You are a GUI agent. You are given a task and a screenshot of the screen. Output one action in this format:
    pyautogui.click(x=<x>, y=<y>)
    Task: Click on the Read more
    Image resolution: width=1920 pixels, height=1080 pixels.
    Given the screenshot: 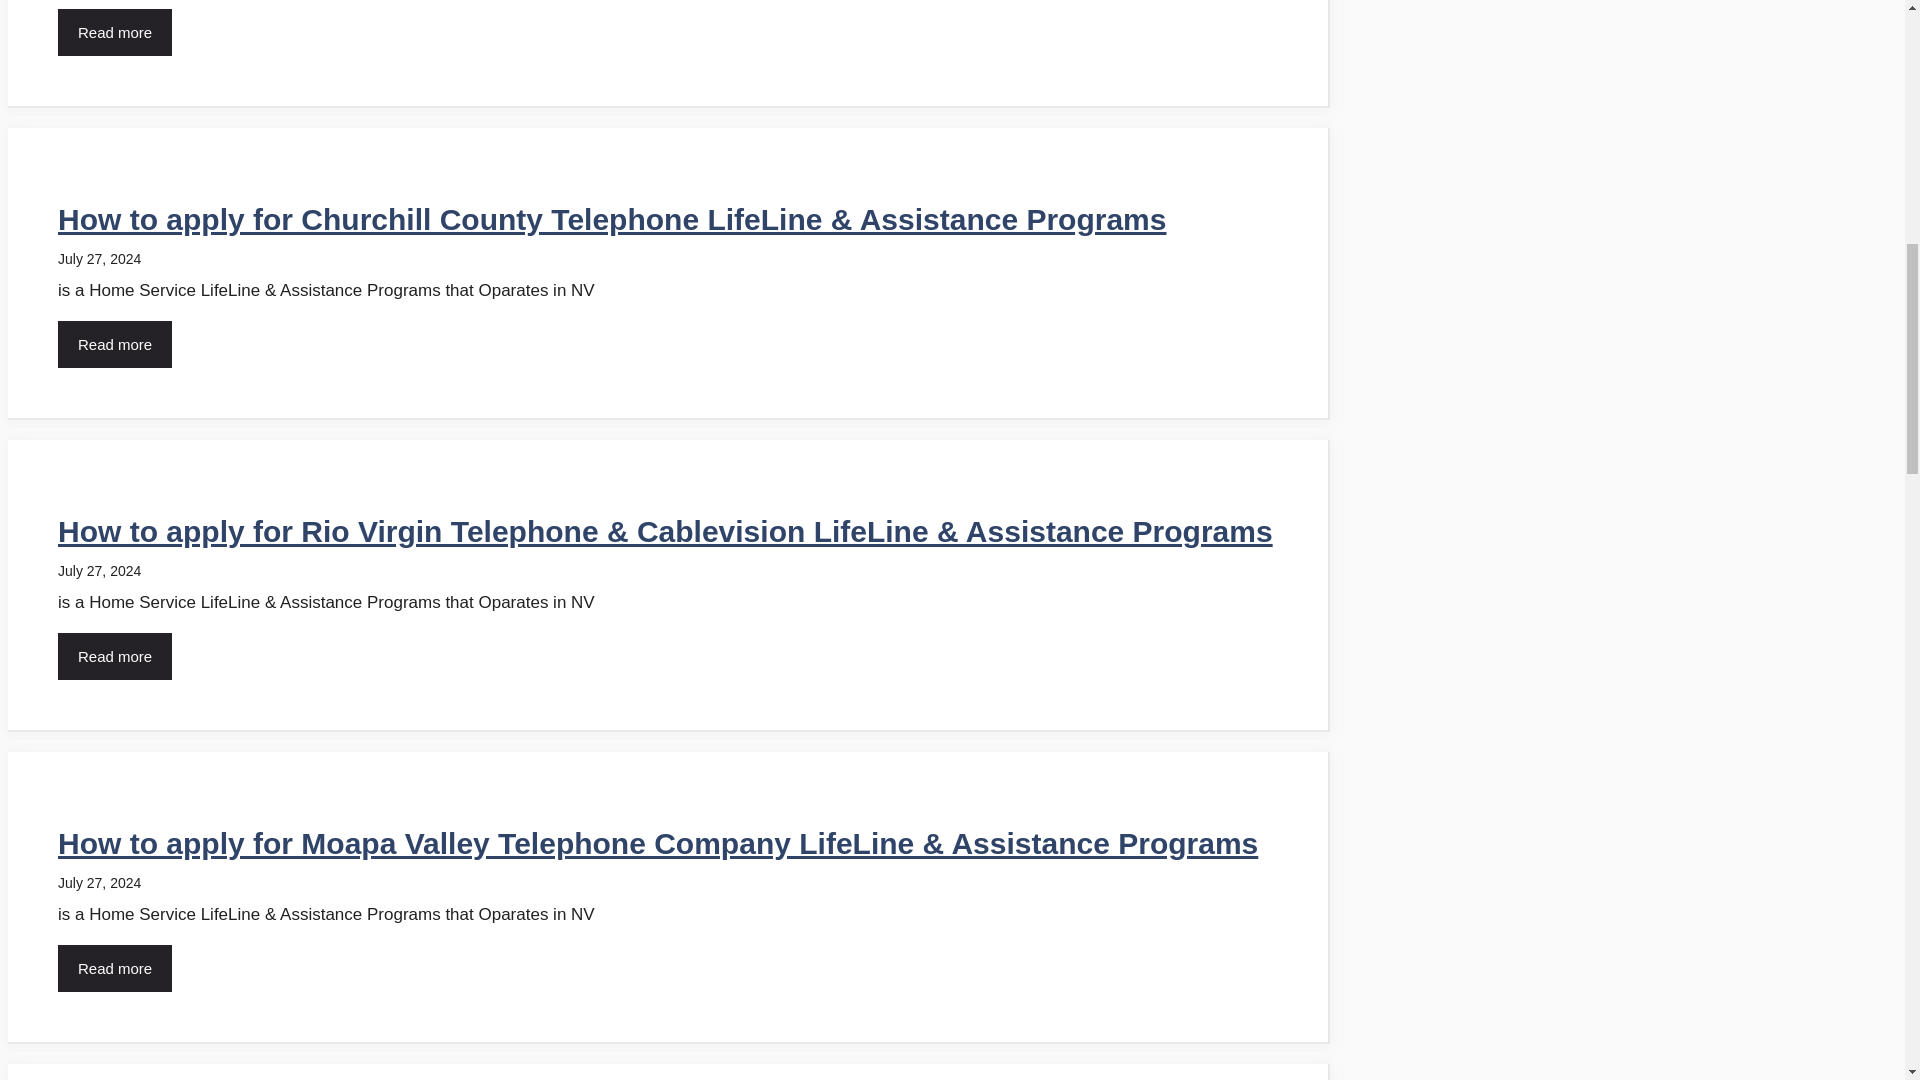 What is the action you would take?
    pyautogui.click(x=114, y=656)
    